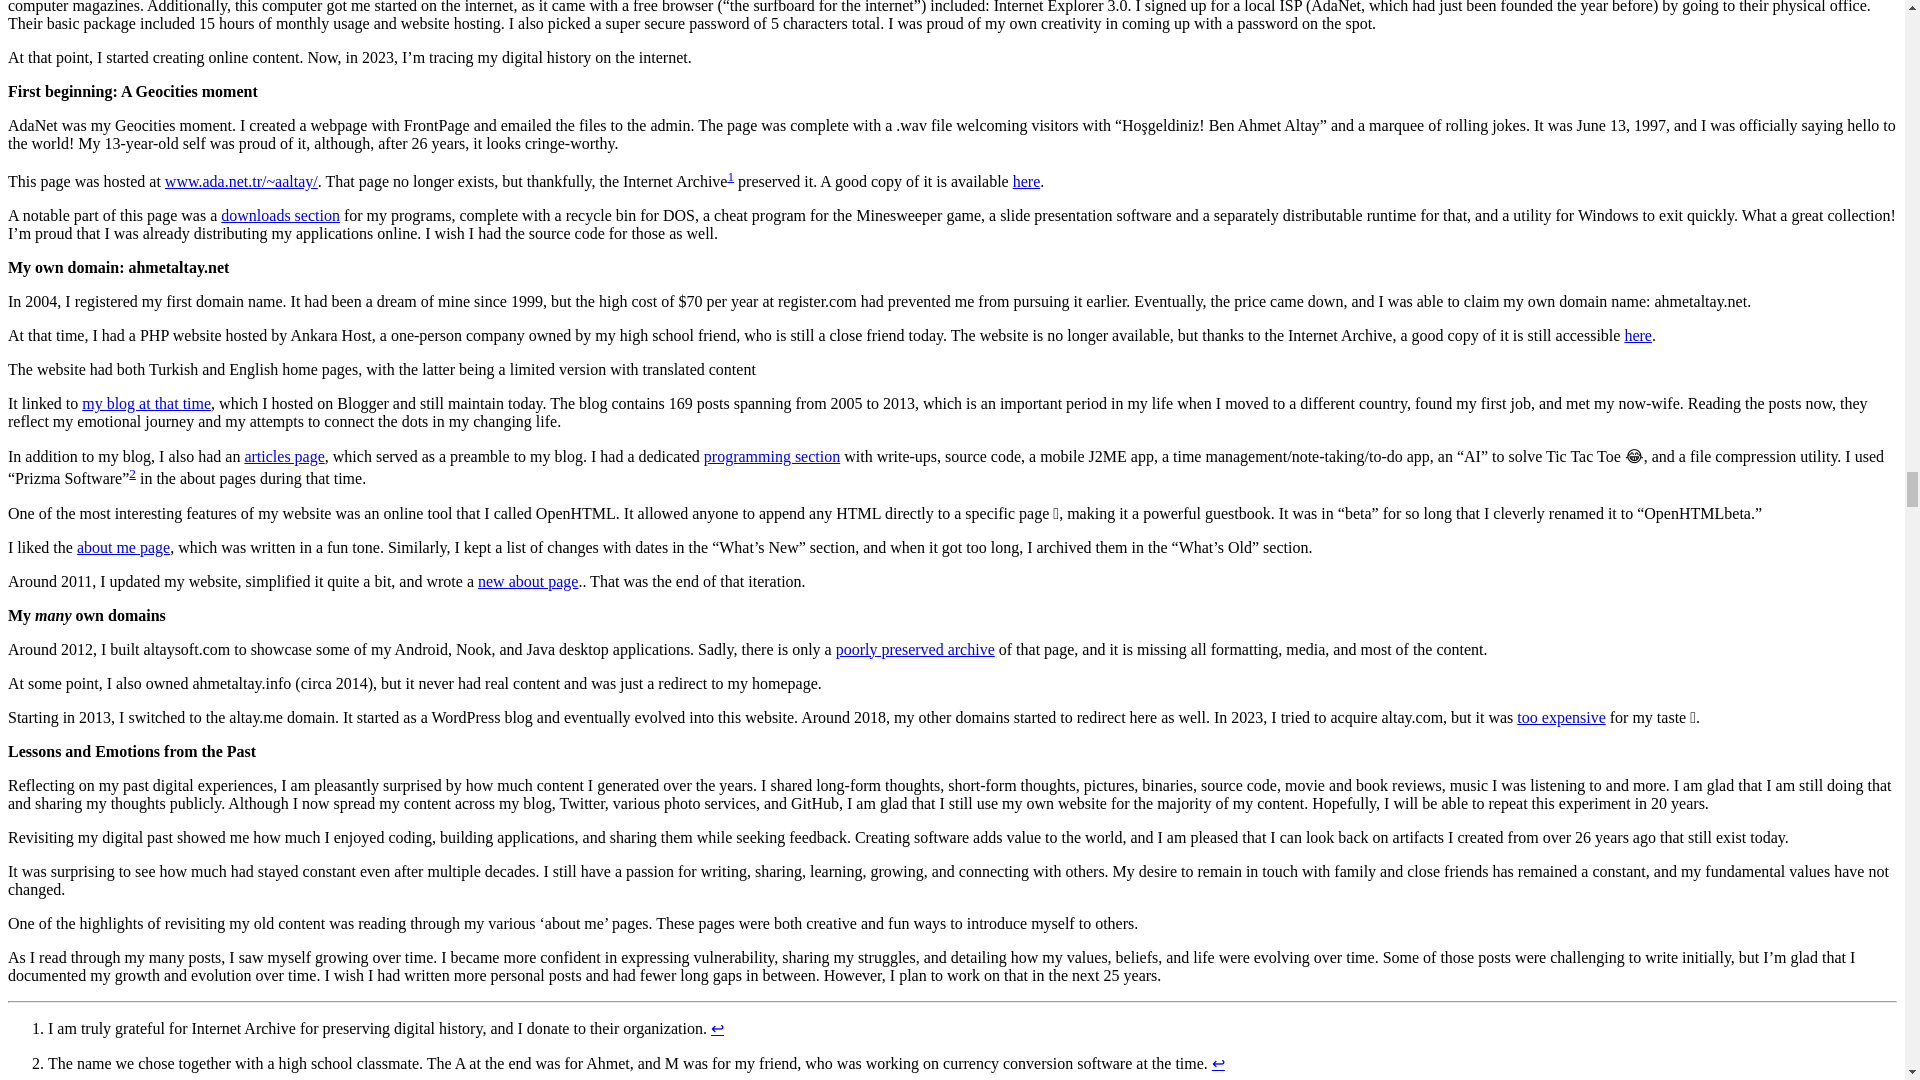 The height and width of the screenshot is (1080, 1920). Describe the element at coordinates (284, 456) in the screenshot. I see `articles page` at that location.